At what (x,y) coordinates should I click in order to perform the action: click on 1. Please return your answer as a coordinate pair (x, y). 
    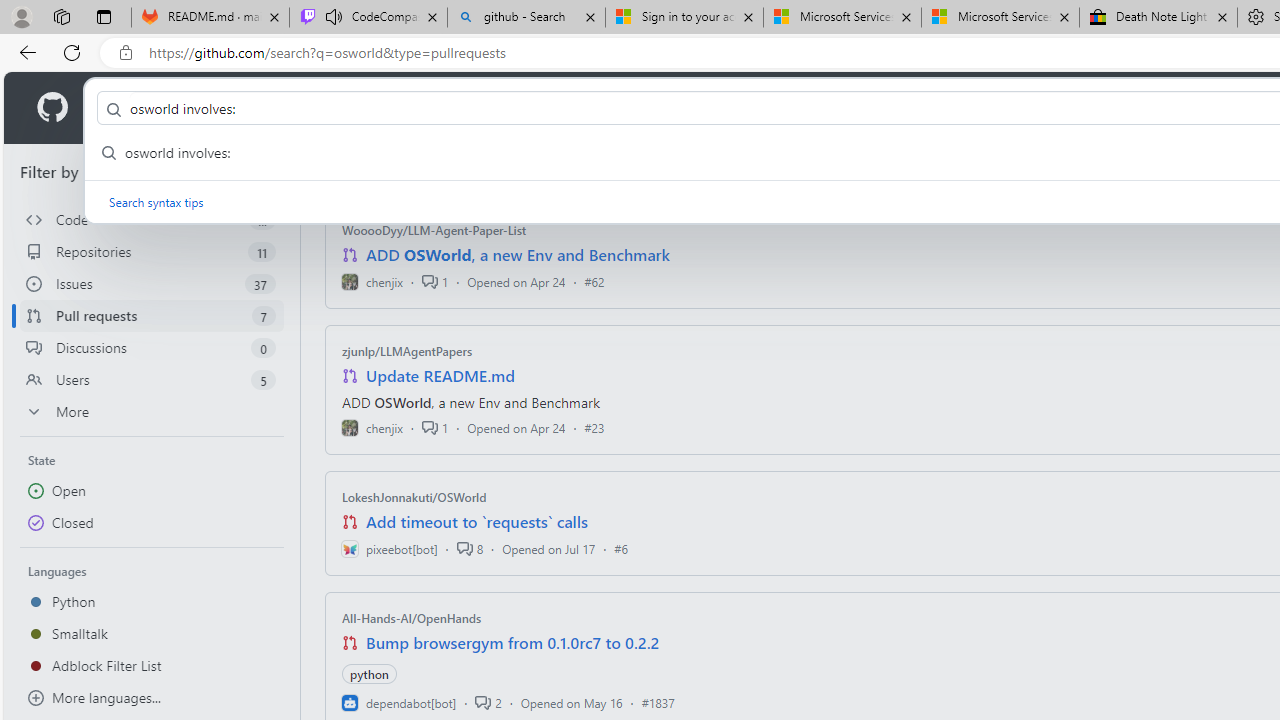
    Looking at the image, I should click on (435, 428).